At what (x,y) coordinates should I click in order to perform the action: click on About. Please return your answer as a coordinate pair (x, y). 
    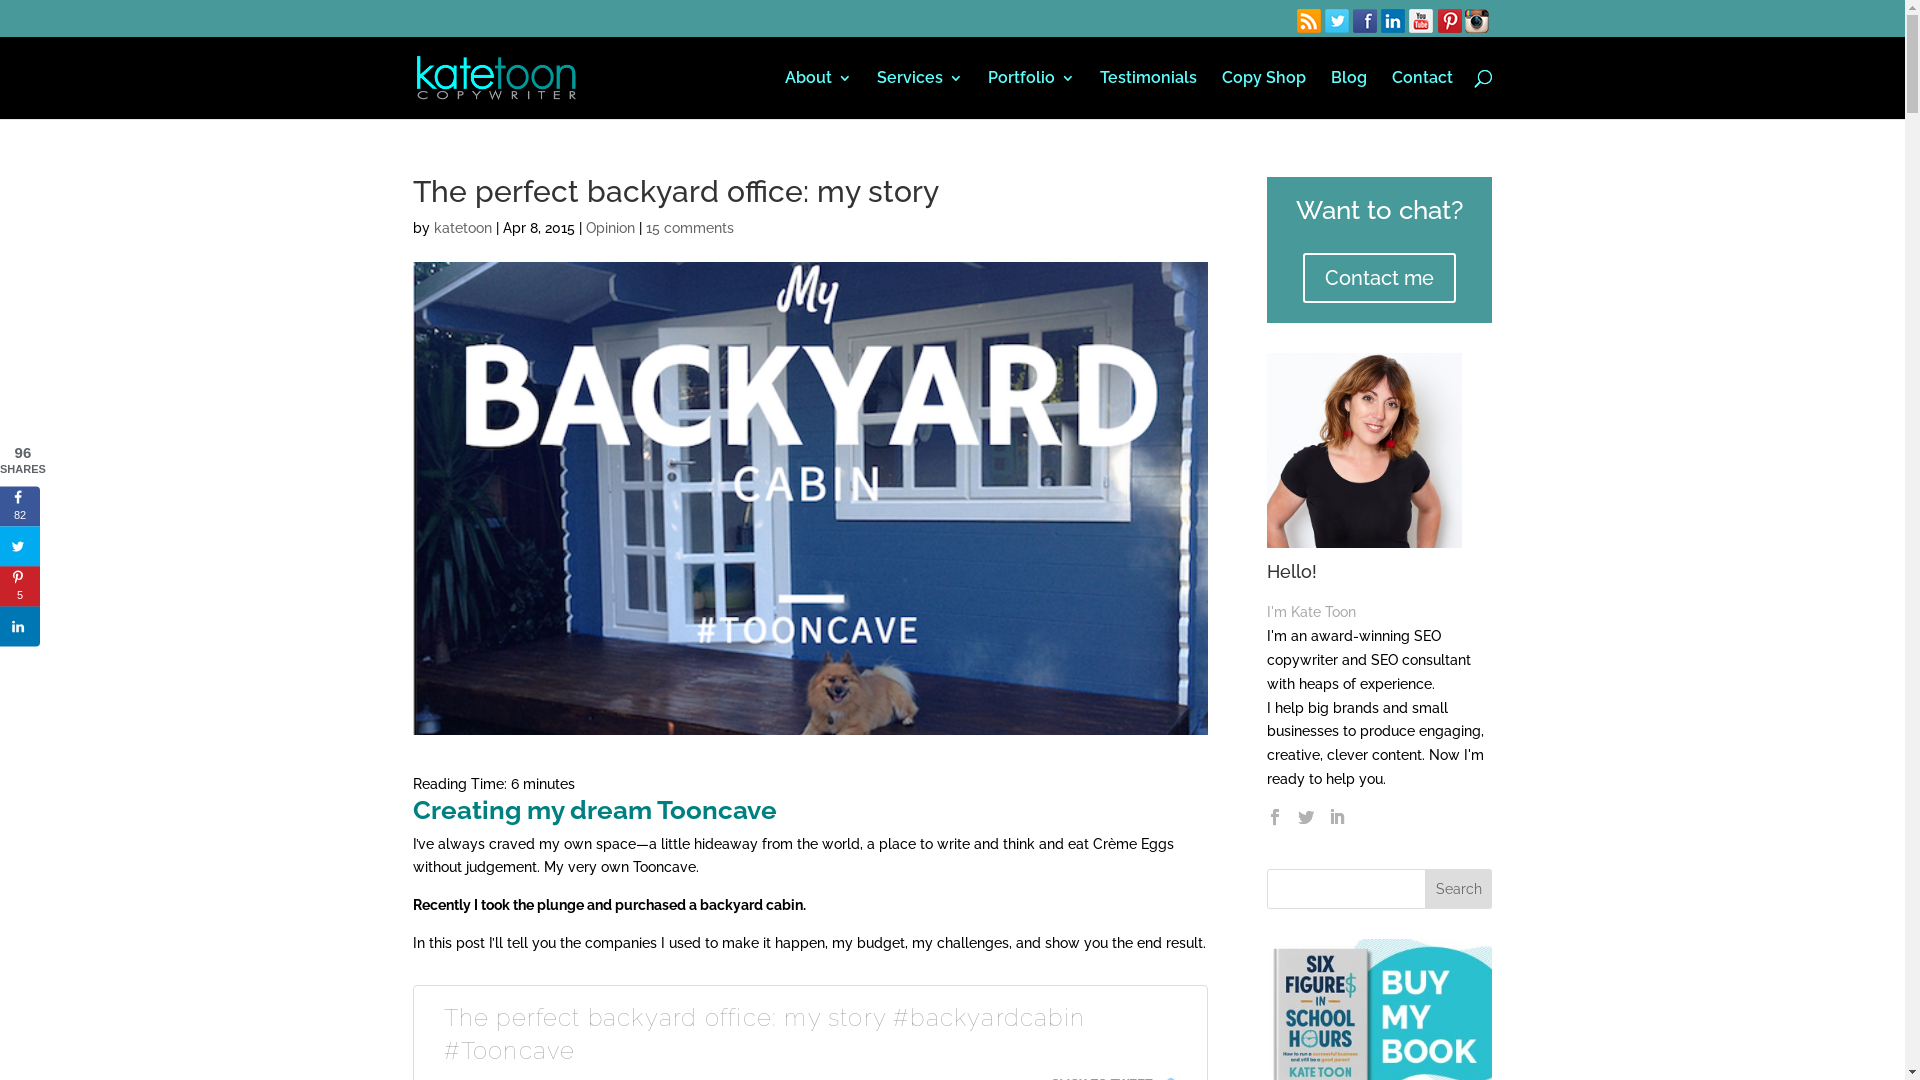
    Looking at the image, I should click on (818, 94).